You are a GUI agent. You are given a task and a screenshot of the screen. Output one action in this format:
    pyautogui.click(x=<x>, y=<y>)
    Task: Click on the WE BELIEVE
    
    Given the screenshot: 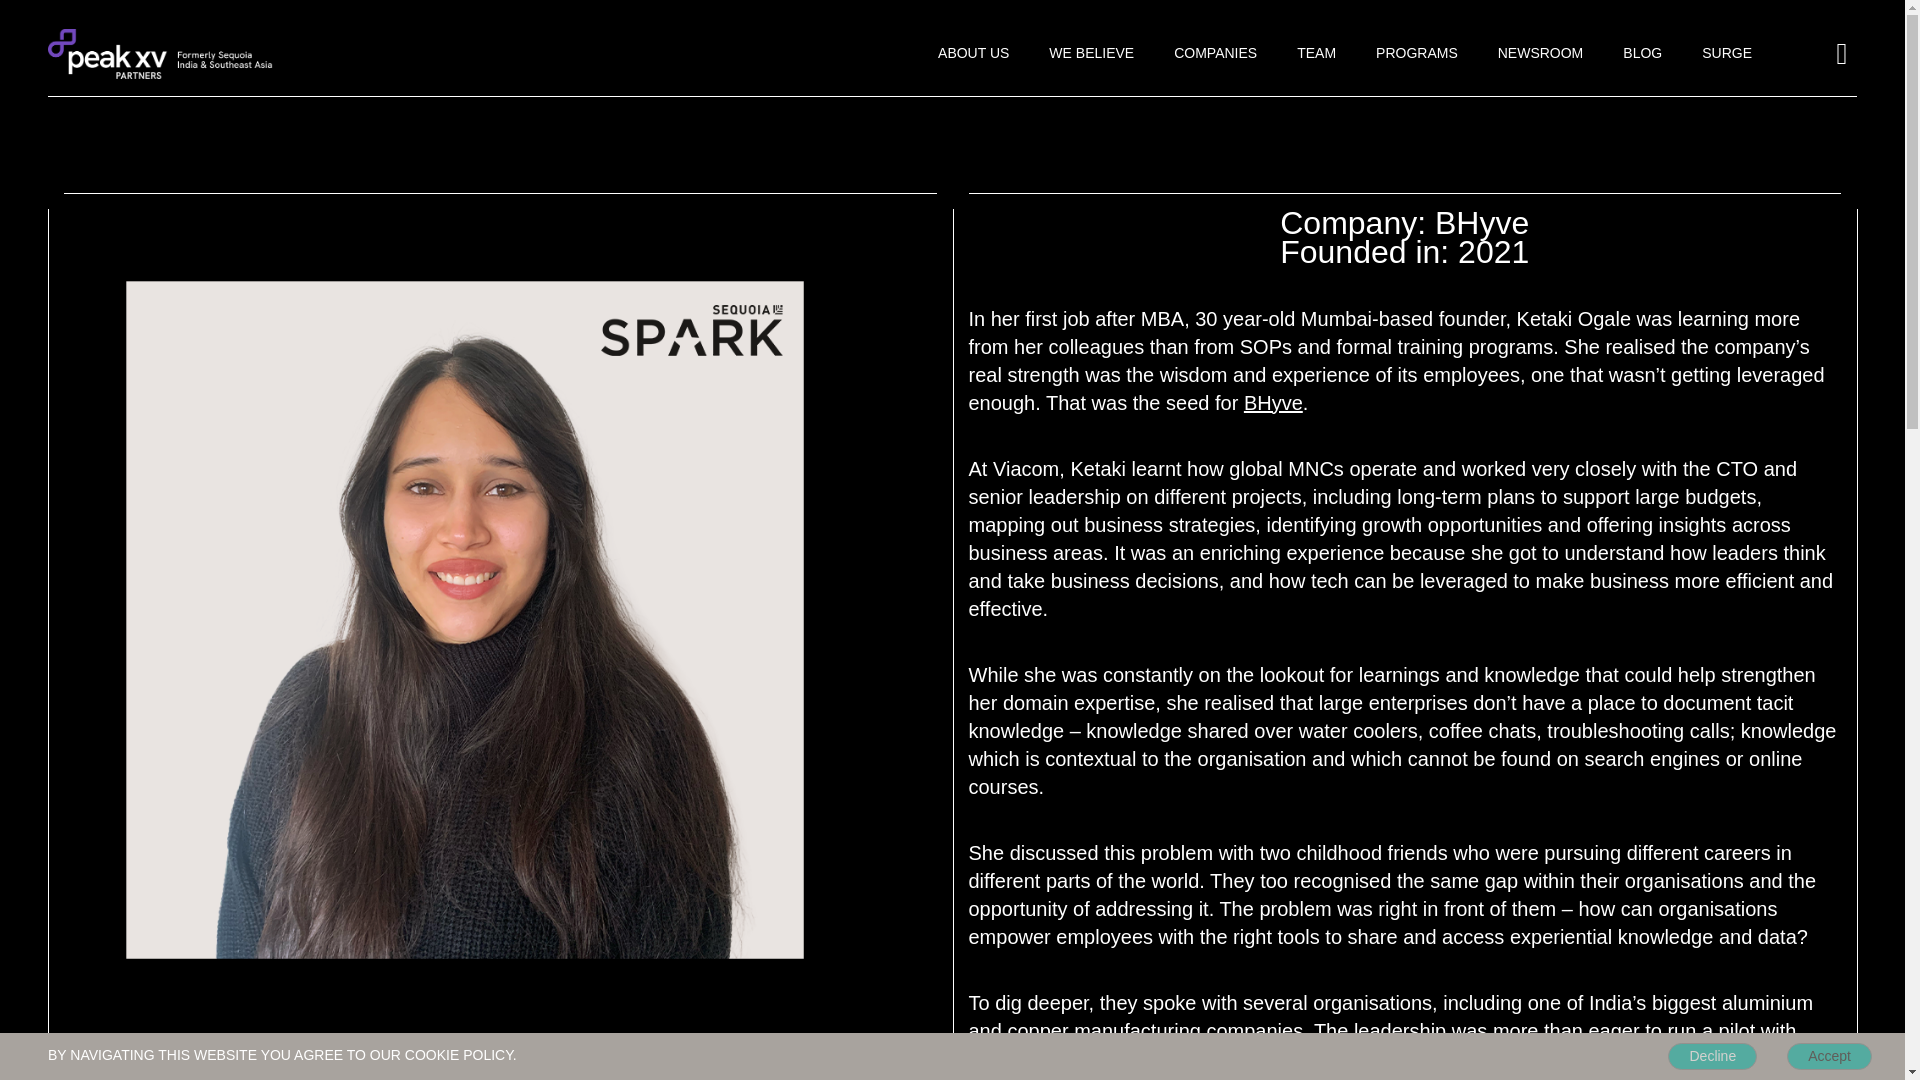 What is the action you would take?
    pyautogui.click(x=1091, y=53)
    